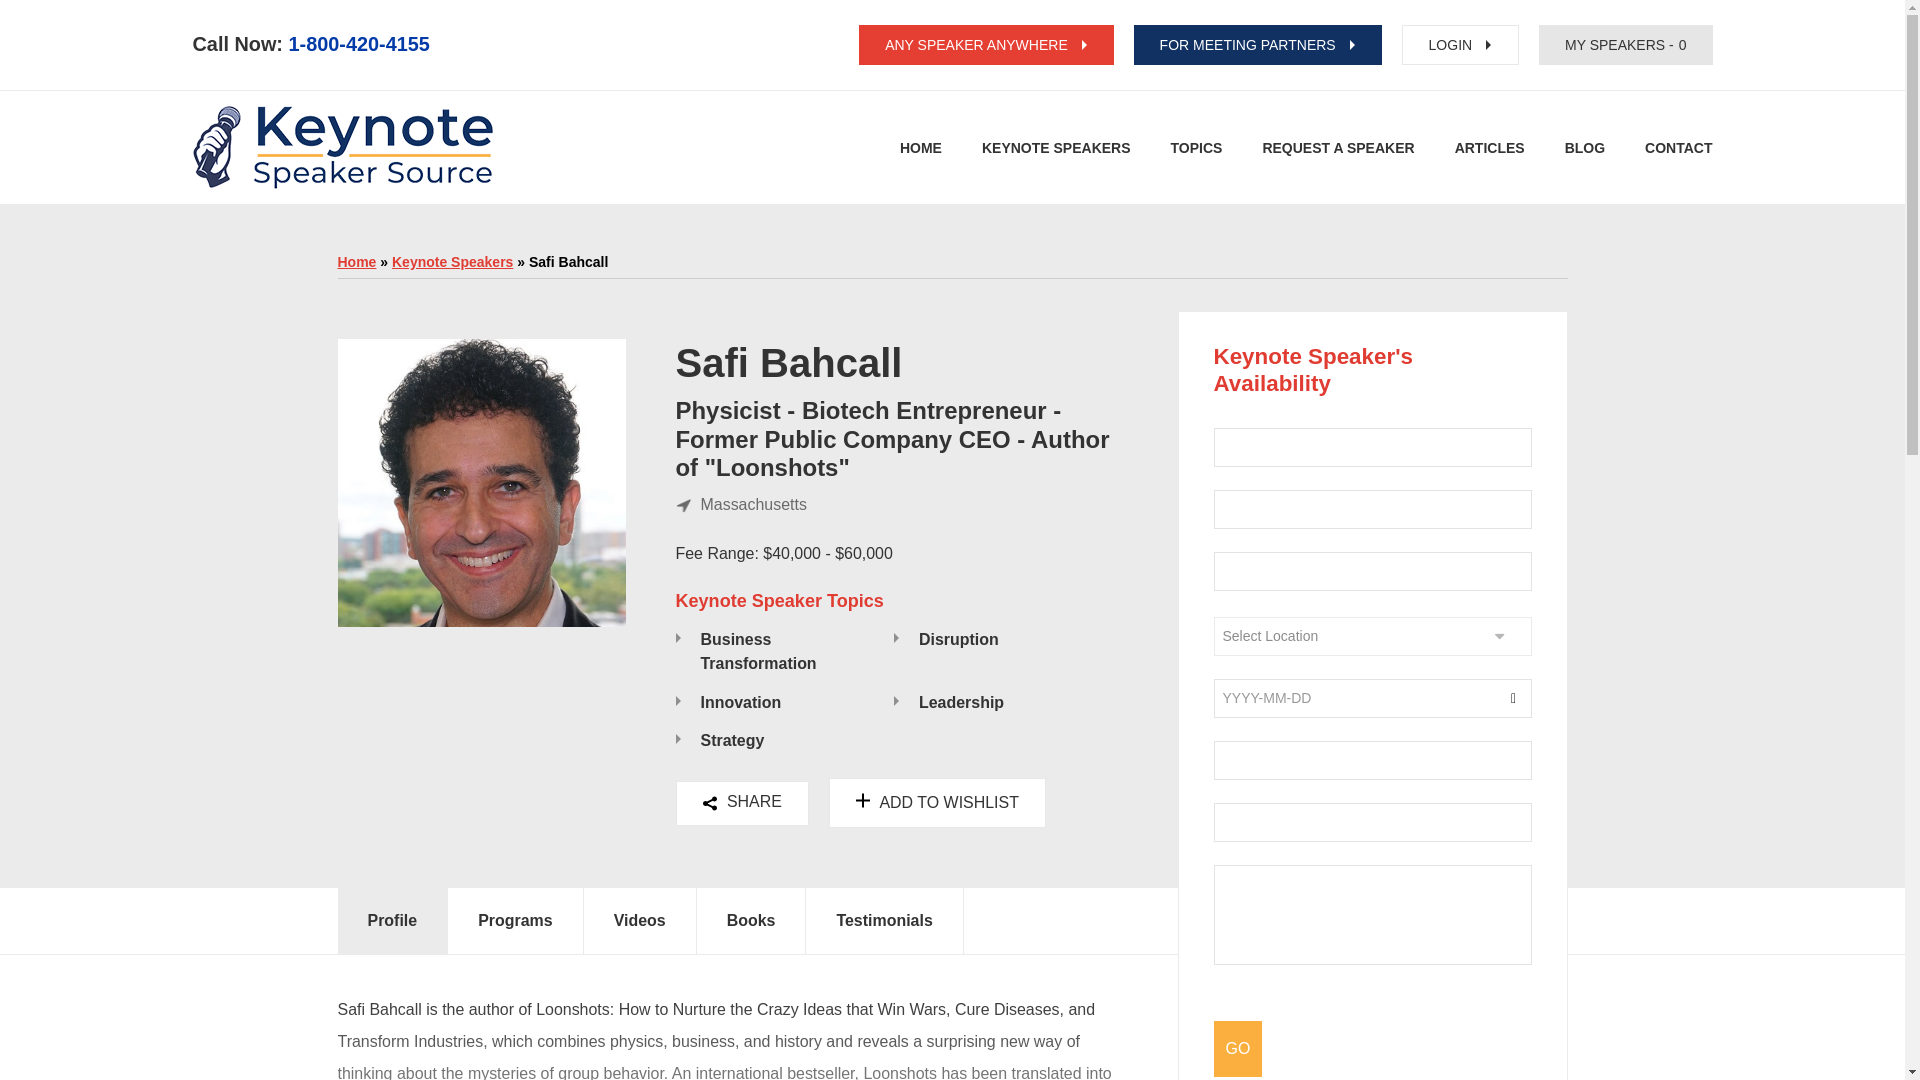 Image resolution: width=1920 pixels, height=1080 pixels. What do you see at coordinates (938, 802) in the screenshot?
I see `ADD TO WISHLIST` at bounding box center [938, 802].